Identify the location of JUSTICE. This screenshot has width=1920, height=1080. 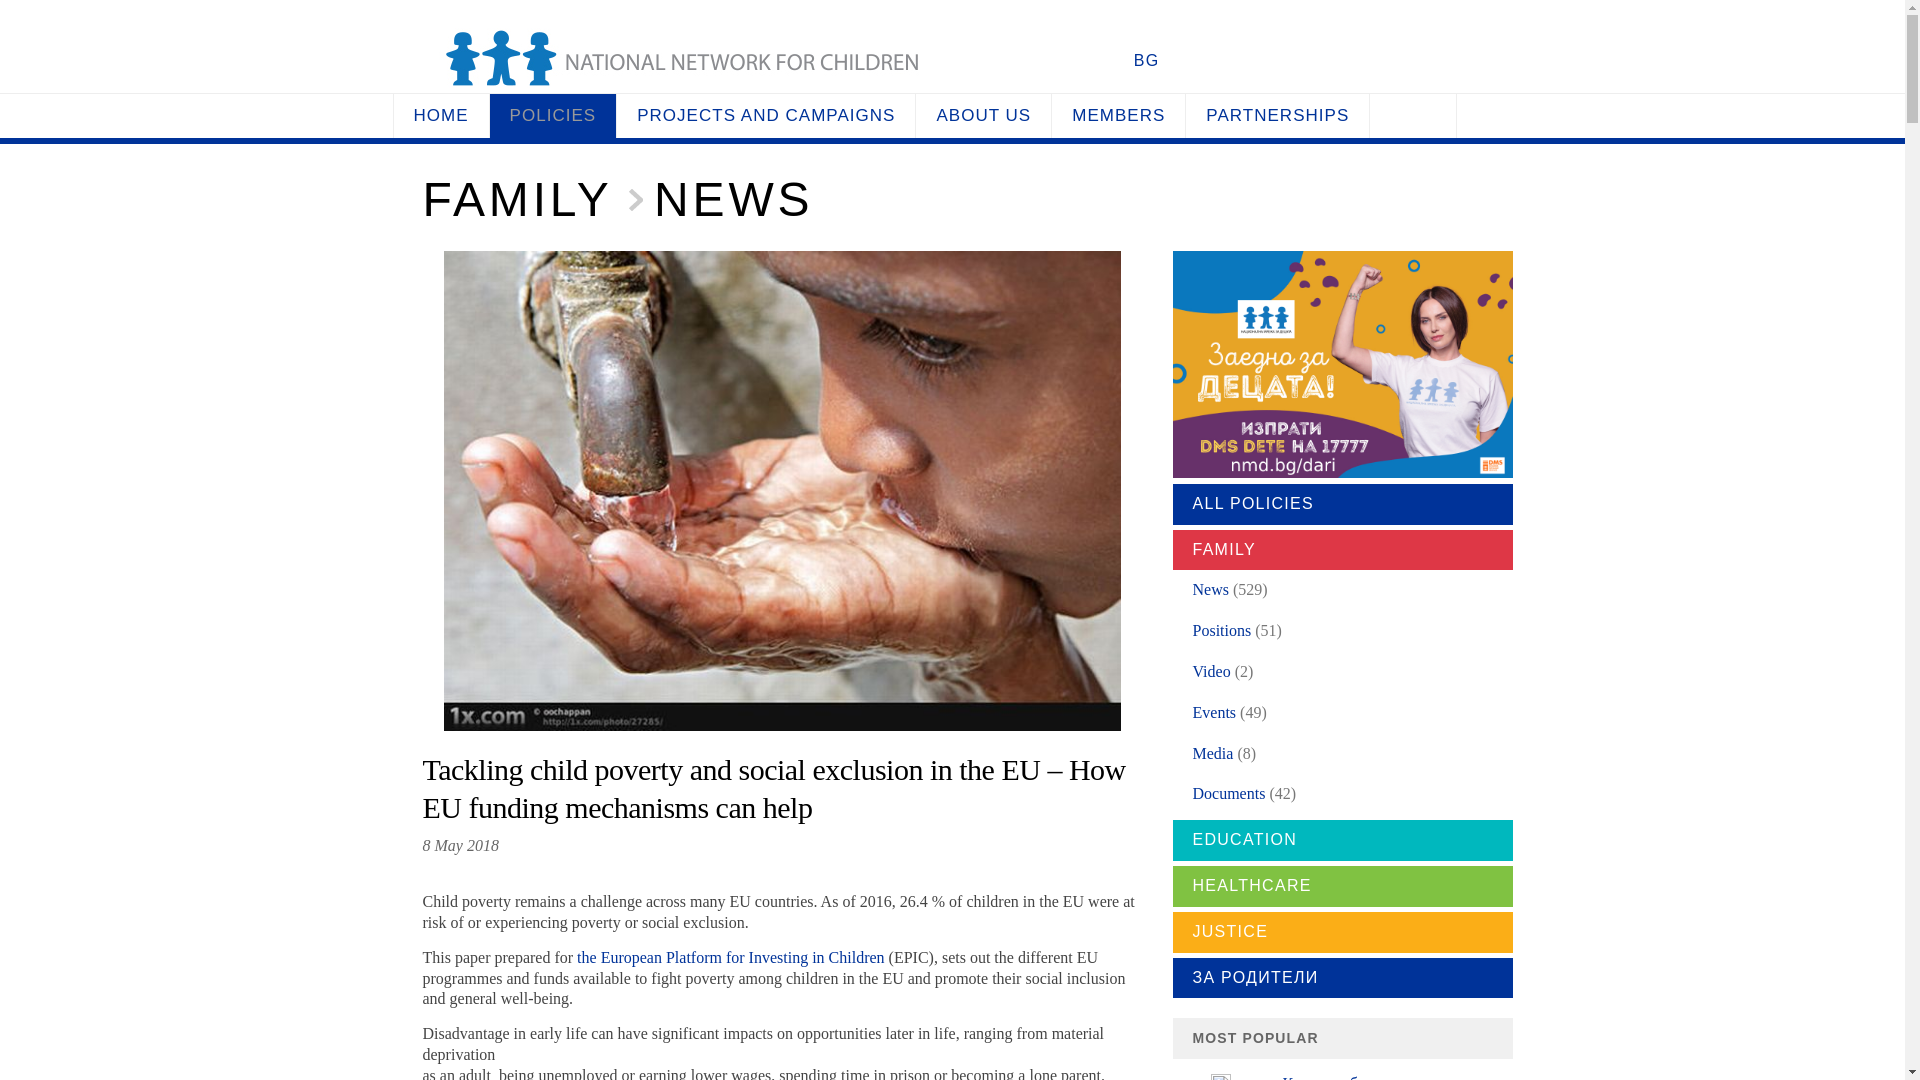
(1342, 932).